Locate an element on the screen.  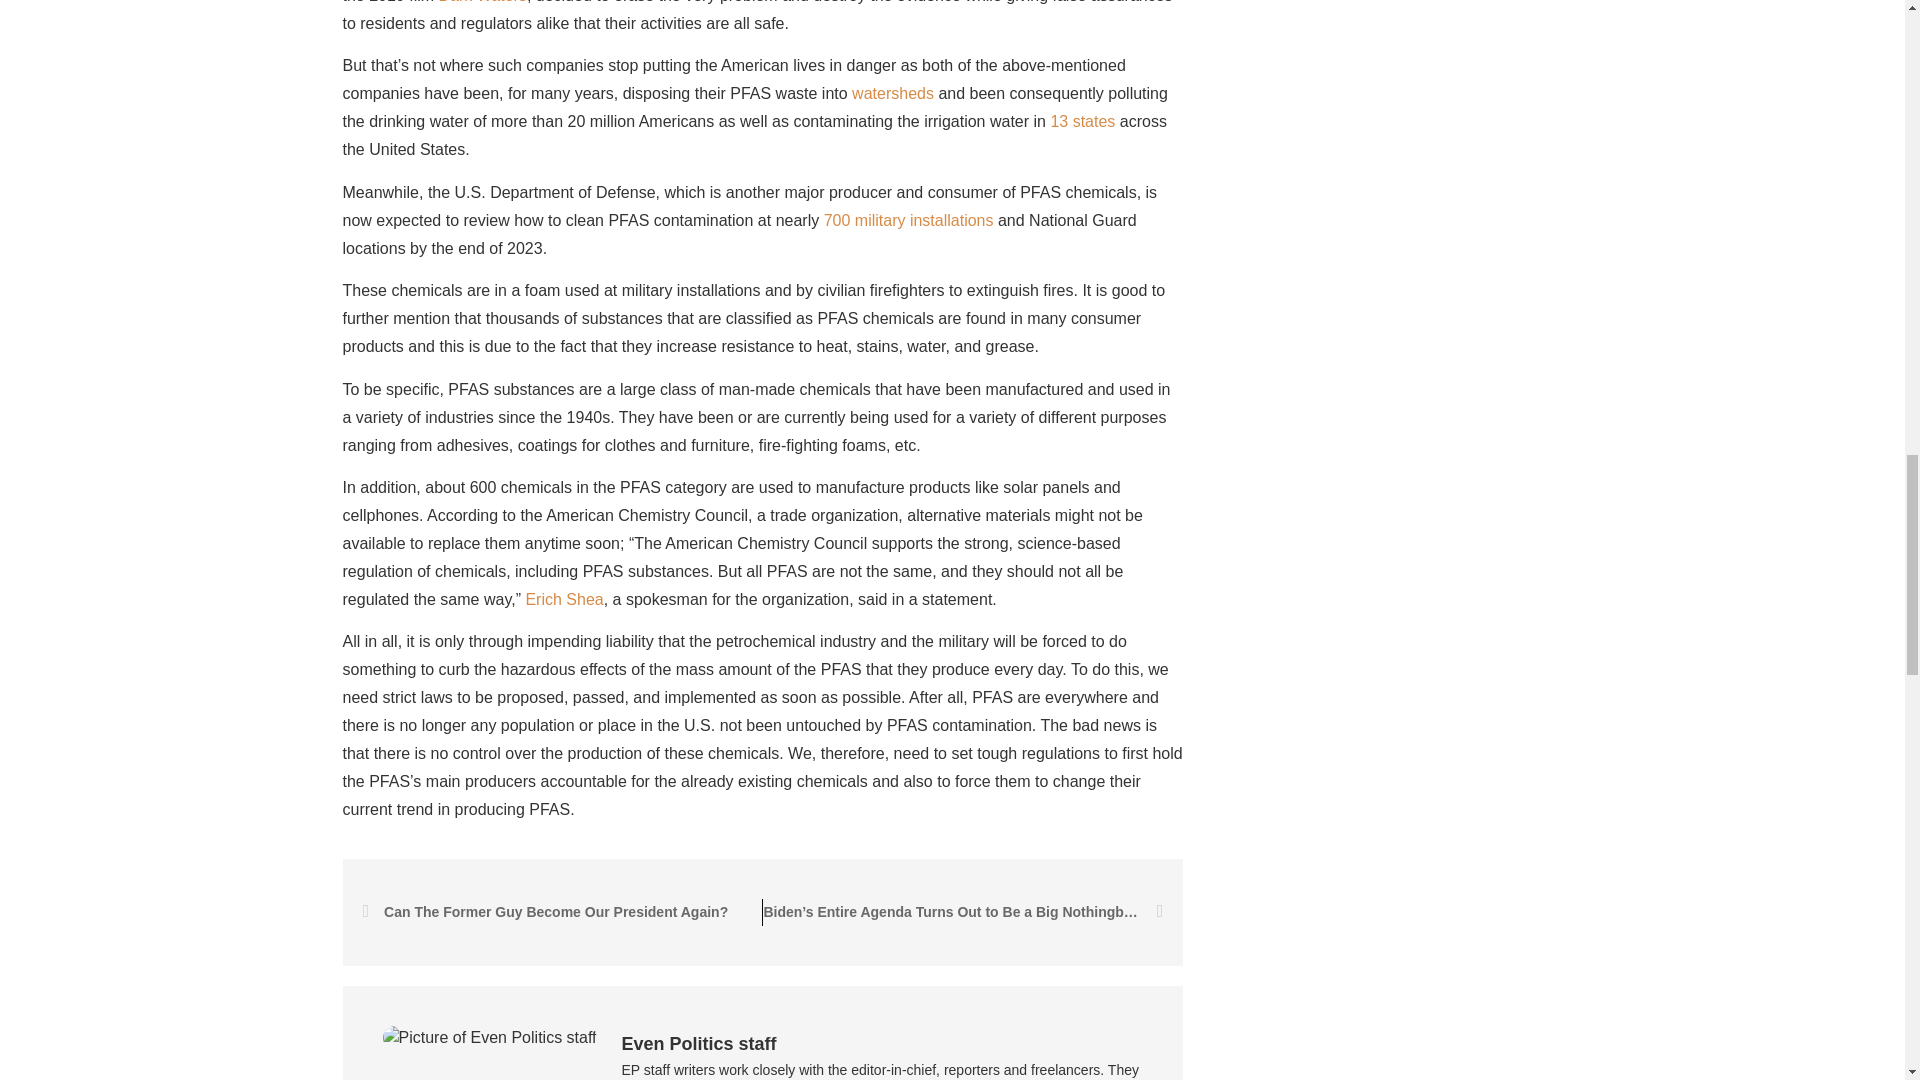
Erich Shea is located at coordinates (563, 599).